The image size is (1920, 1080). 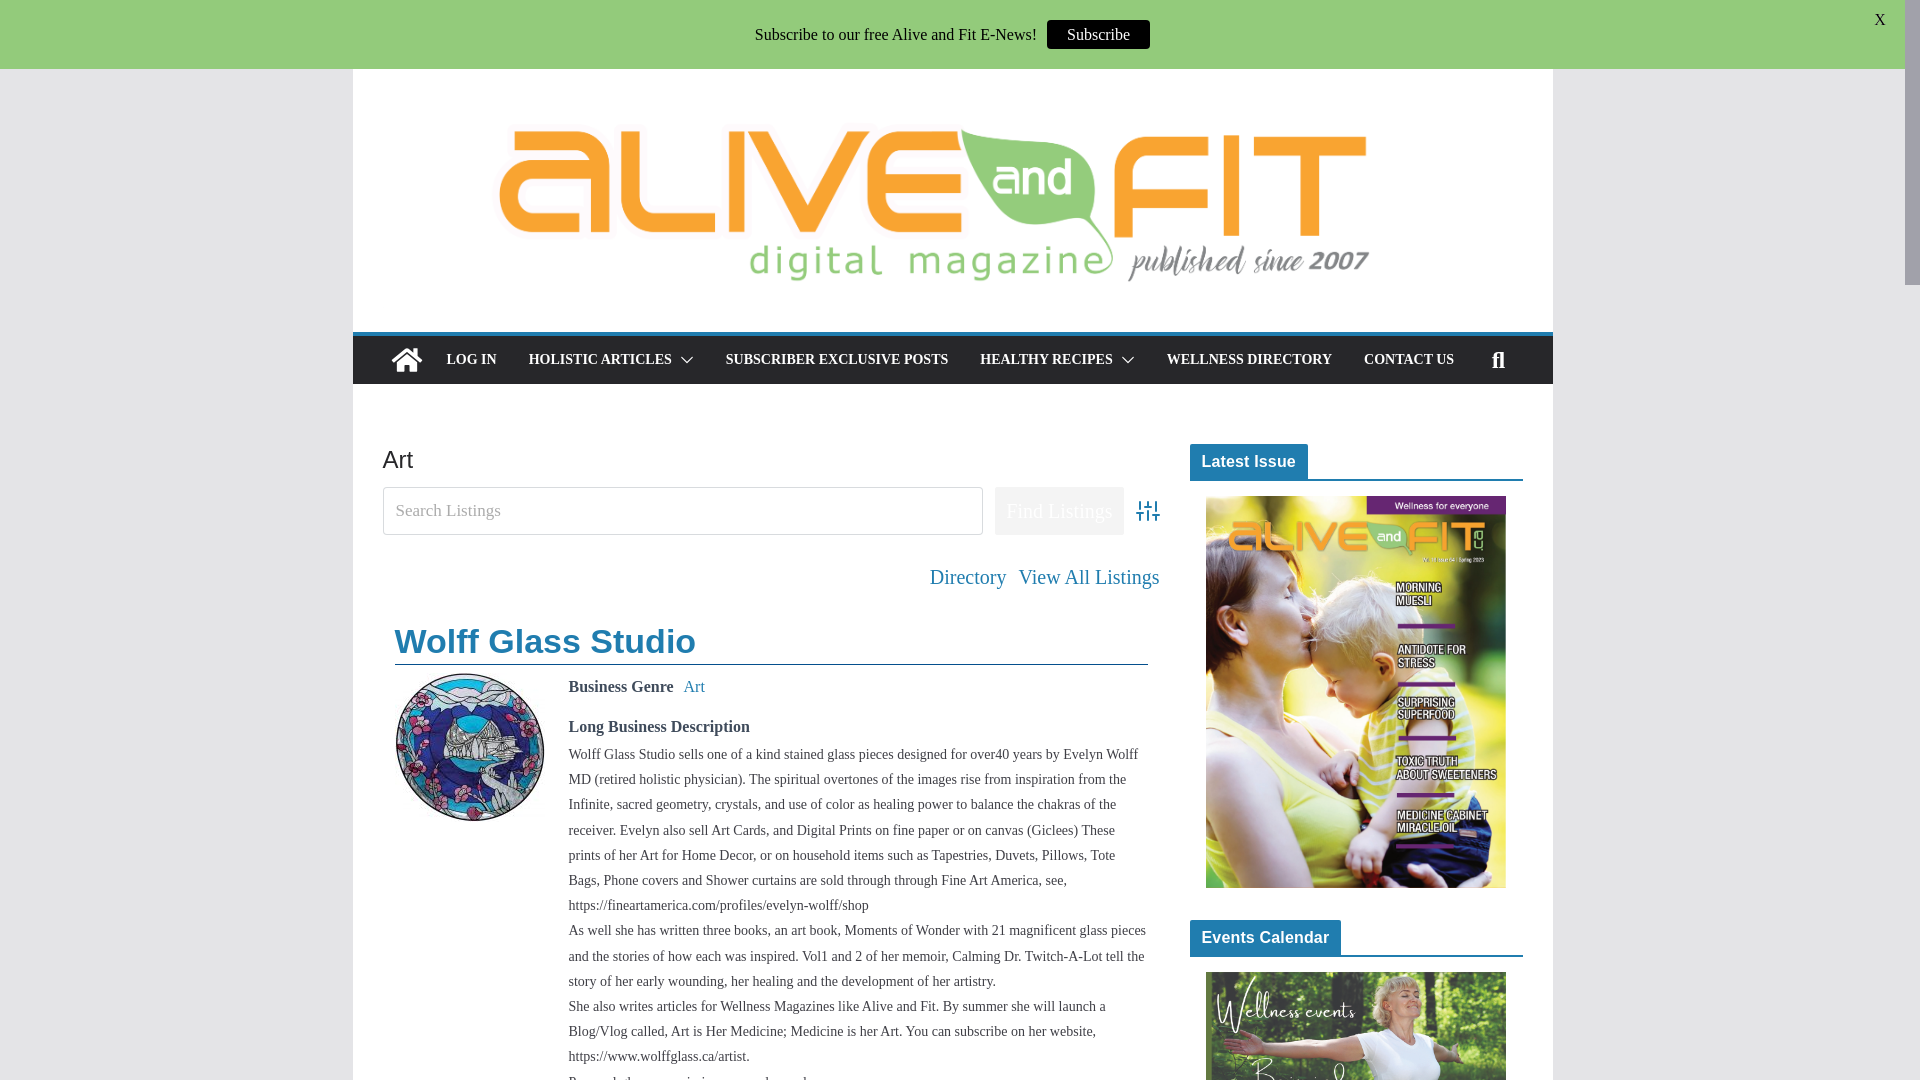 What do you see at coordinates (1148, 510) in the screenshot?
I see `Advanced Search` at bounding box center [1148, 510].